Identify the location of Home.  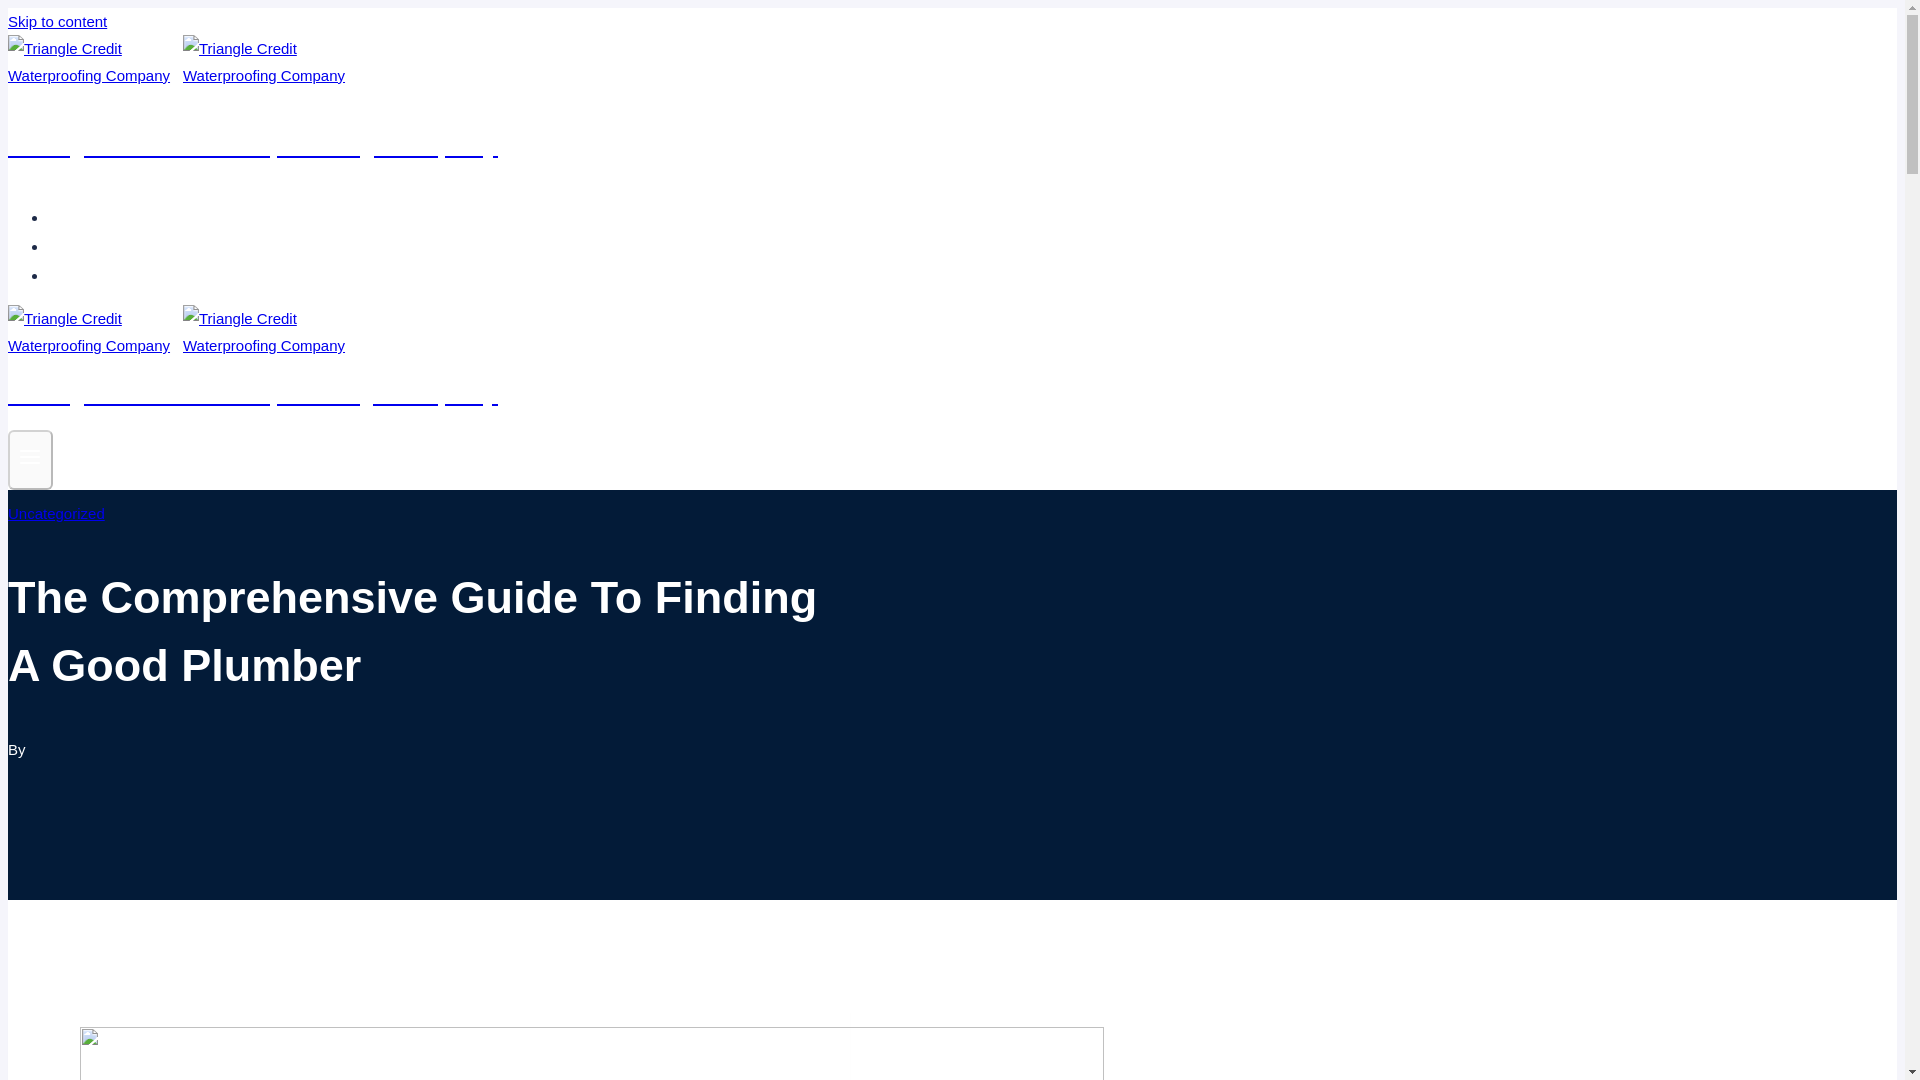
(78, 217).